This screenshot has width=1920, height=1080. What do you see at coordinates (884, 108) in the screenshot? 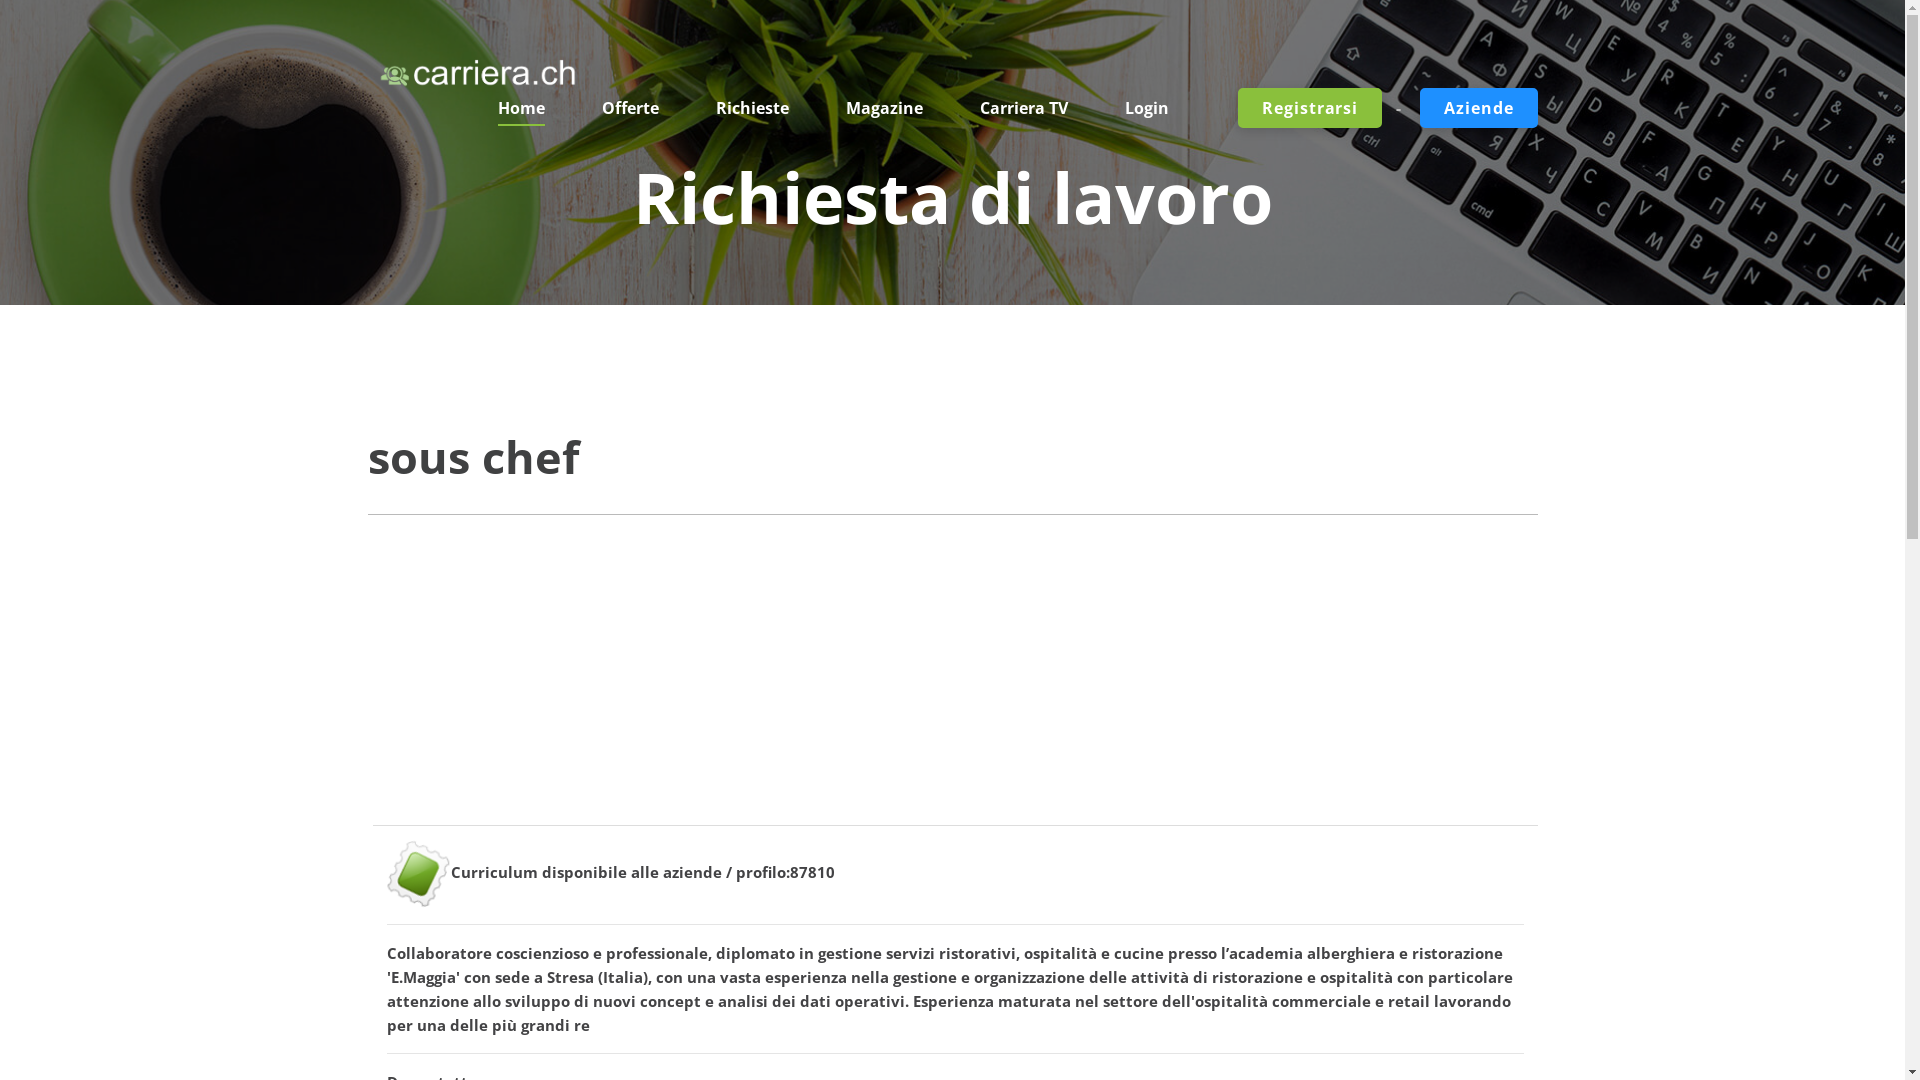
I see `Magazine` at bounding box center [884, 108].